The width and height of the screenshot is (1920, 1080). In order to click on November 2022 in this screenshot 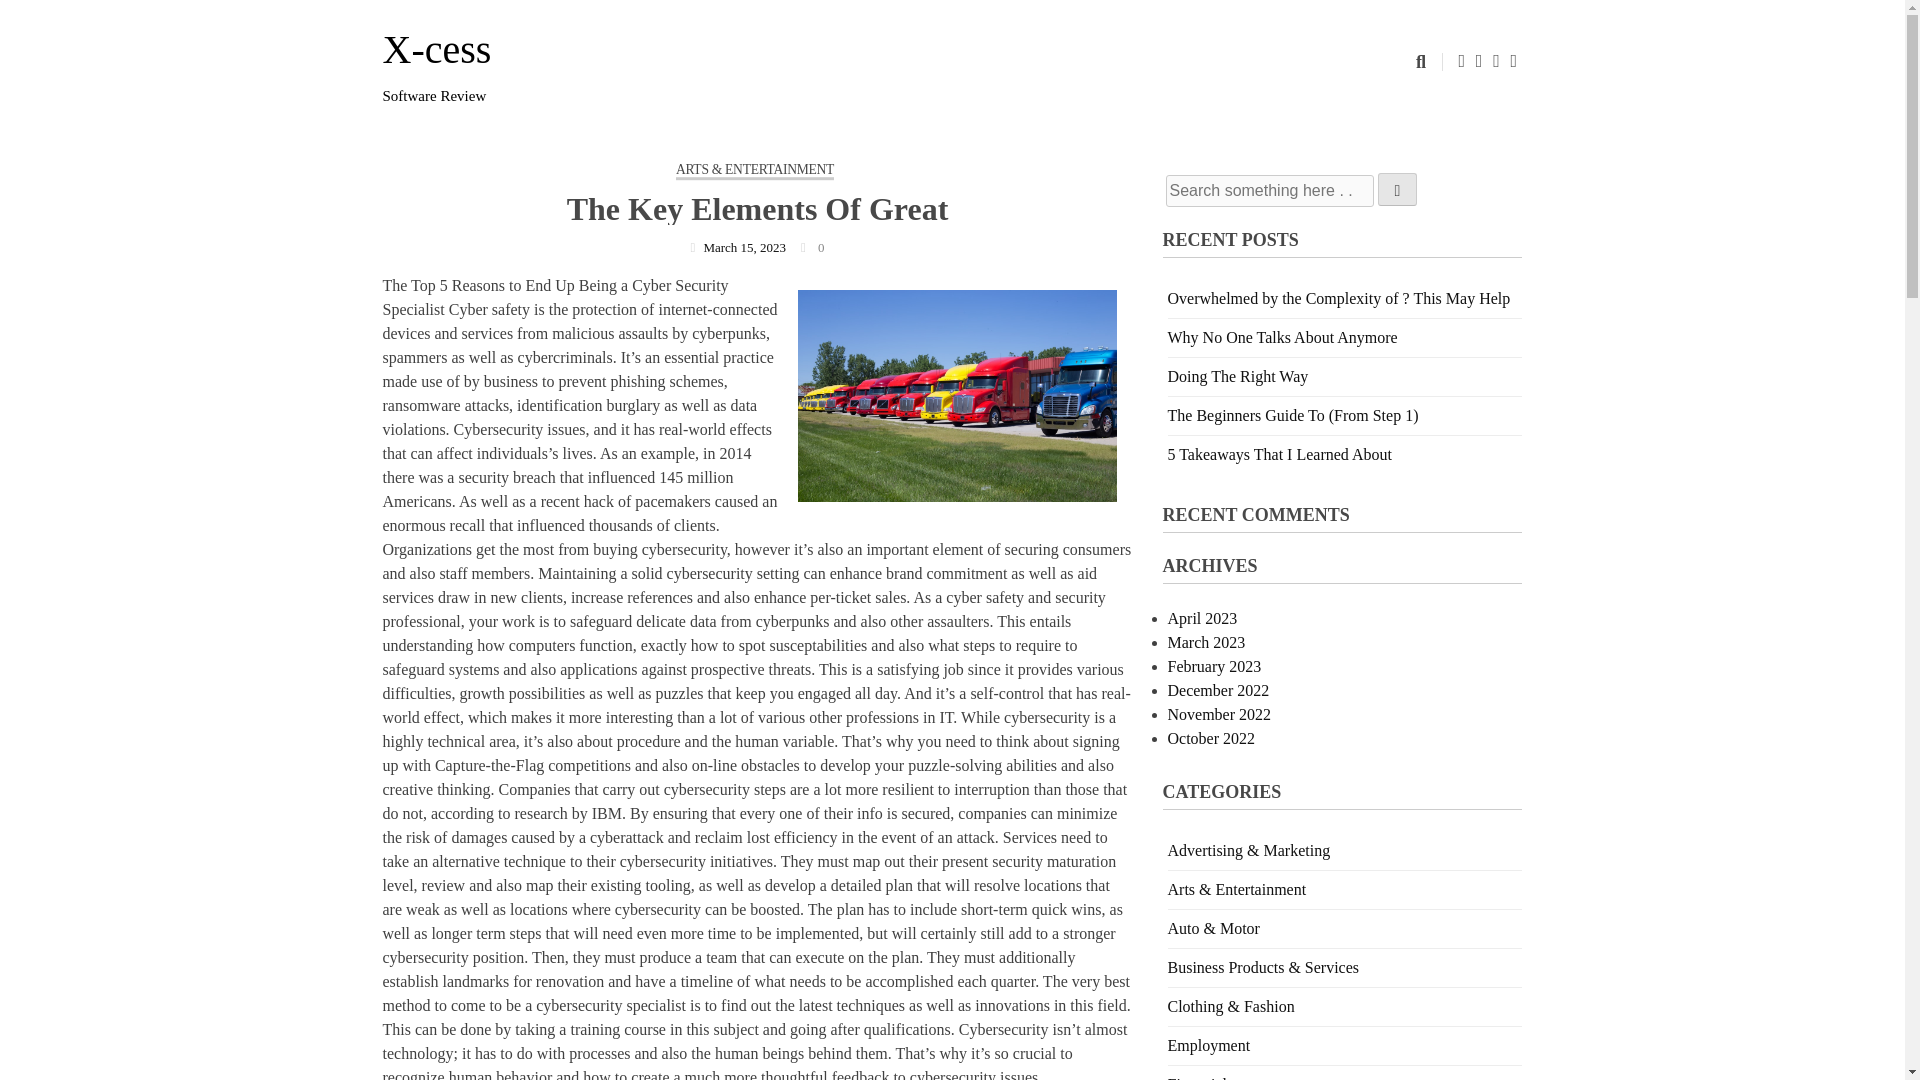, I will do `click(1219, 714)`.